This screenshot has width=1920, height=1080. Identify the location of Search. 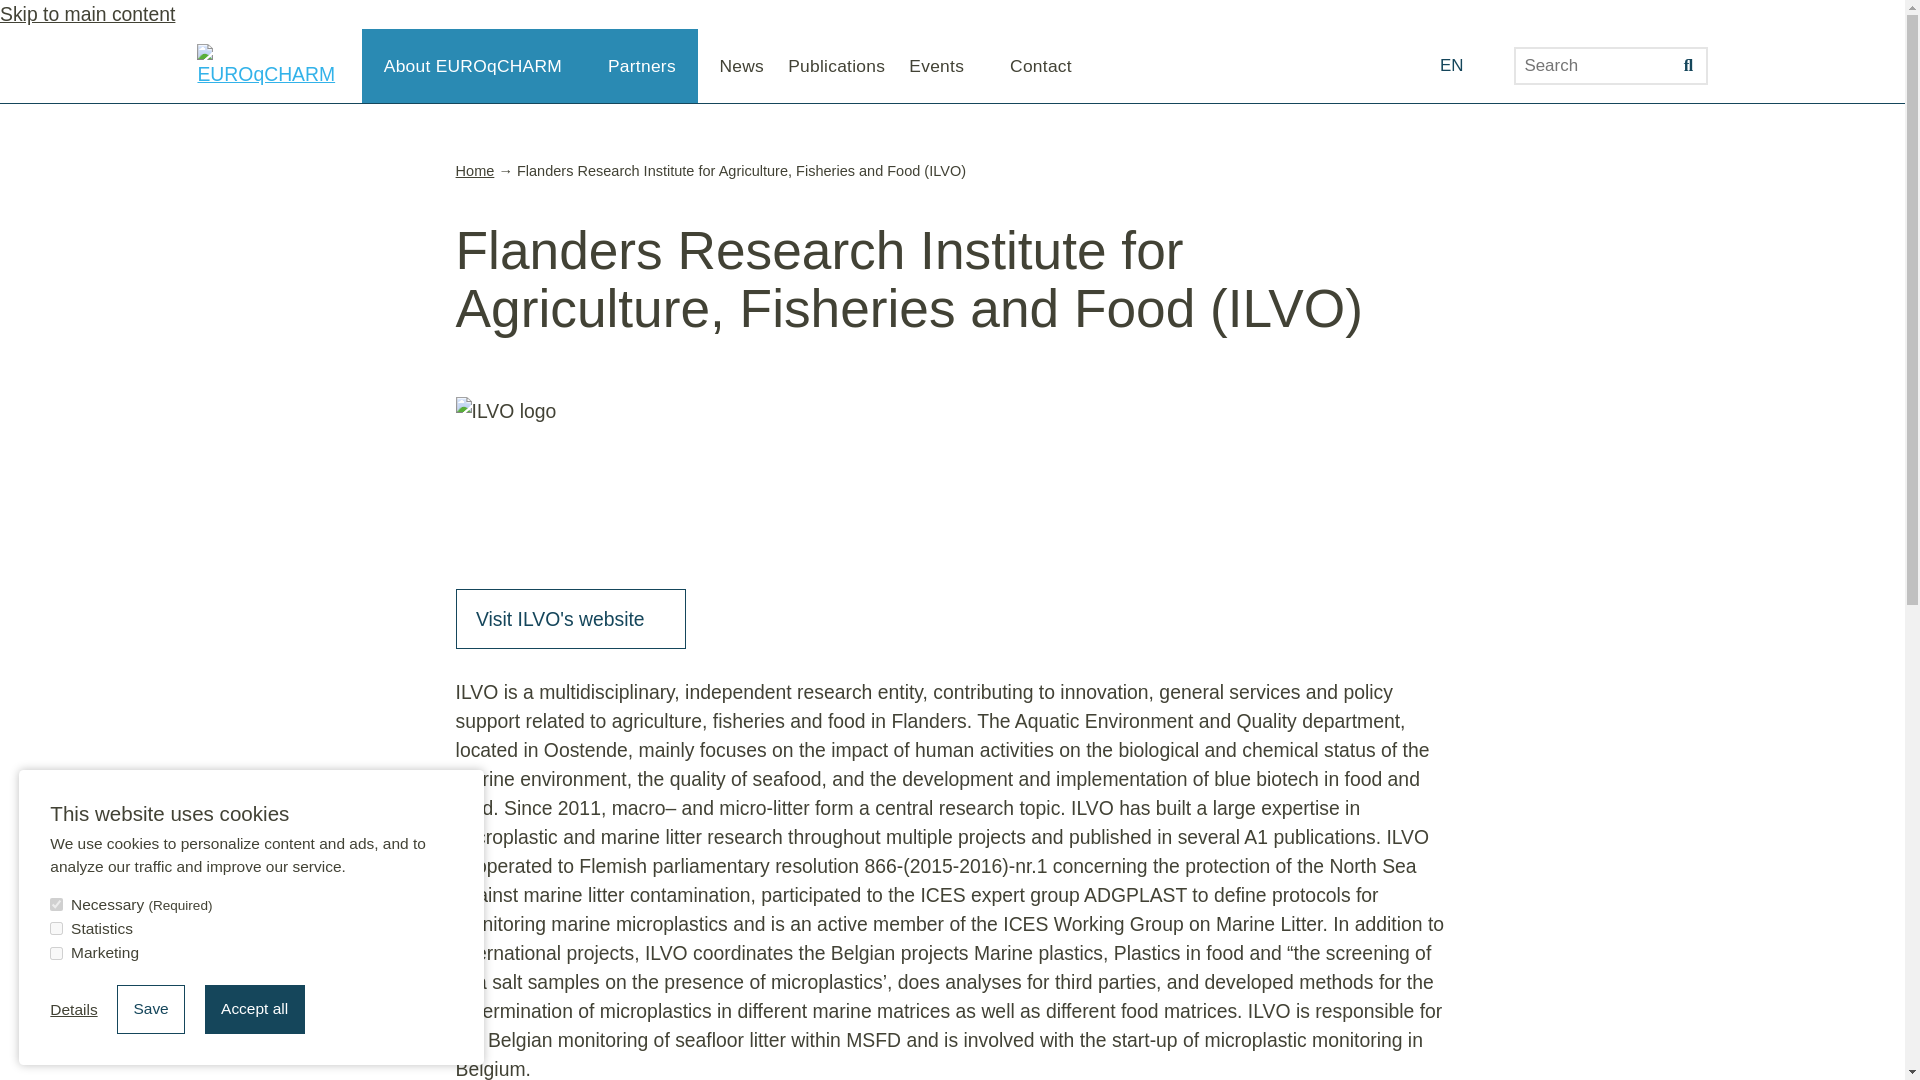
(1689, 66).